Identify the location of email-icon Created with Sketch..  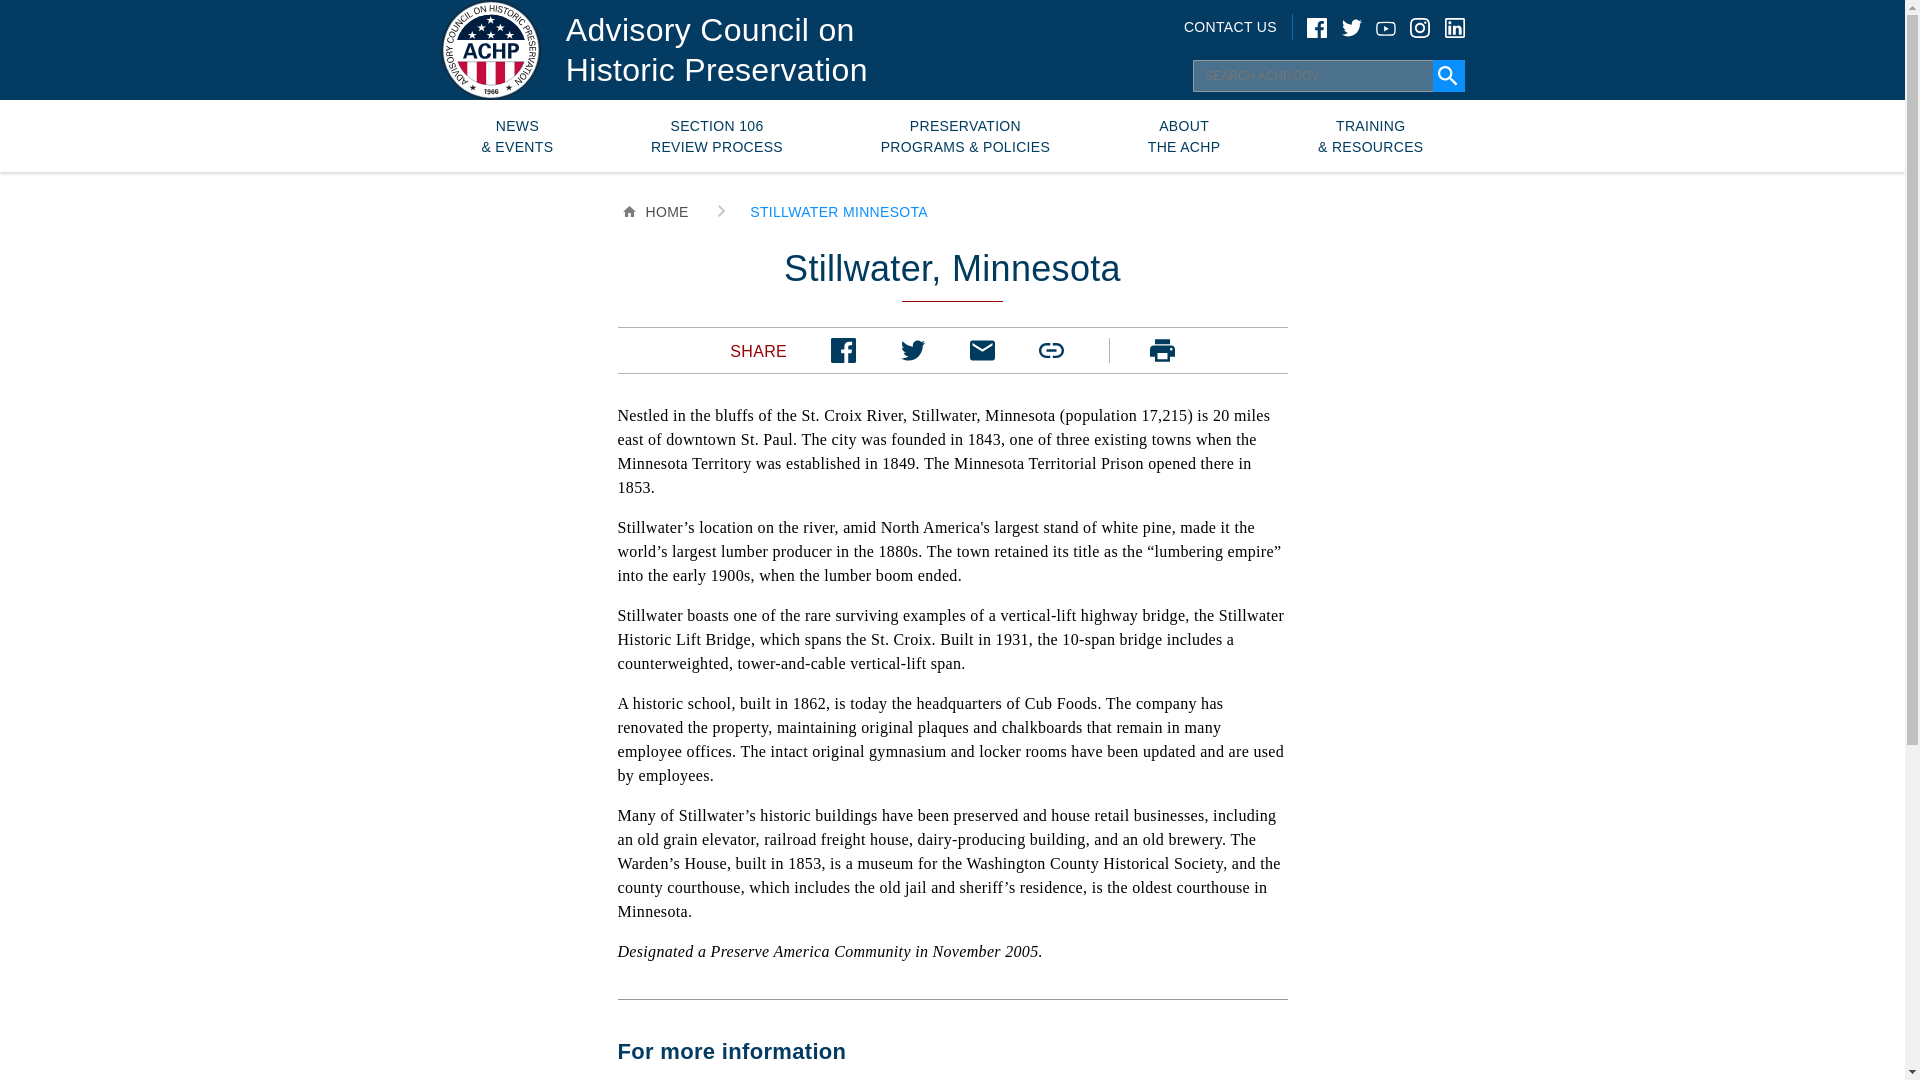
(982, 350).